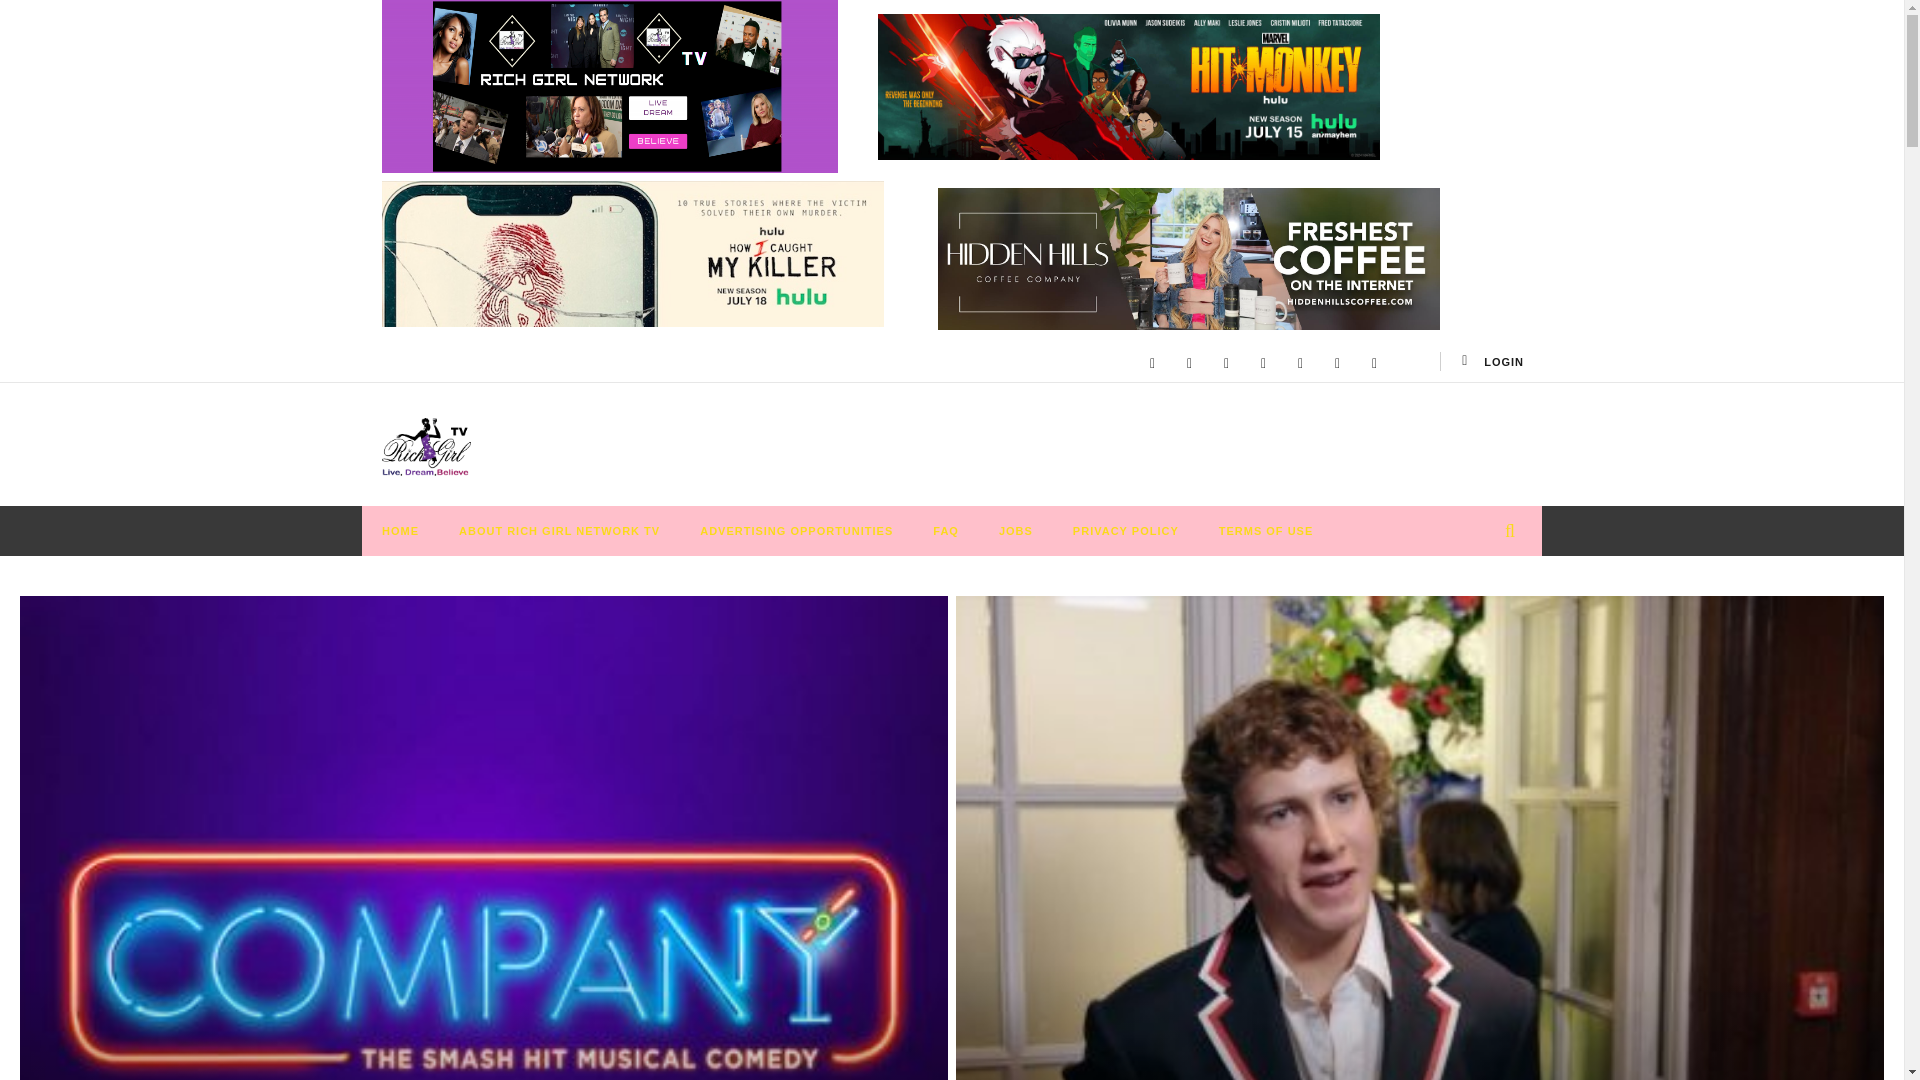 The height and width of the screenshot is (1080, 1920). What do you see at coordinates (1189, 363) in the screenshot?
I see `YouTube` at bounding box center [1189, 363].